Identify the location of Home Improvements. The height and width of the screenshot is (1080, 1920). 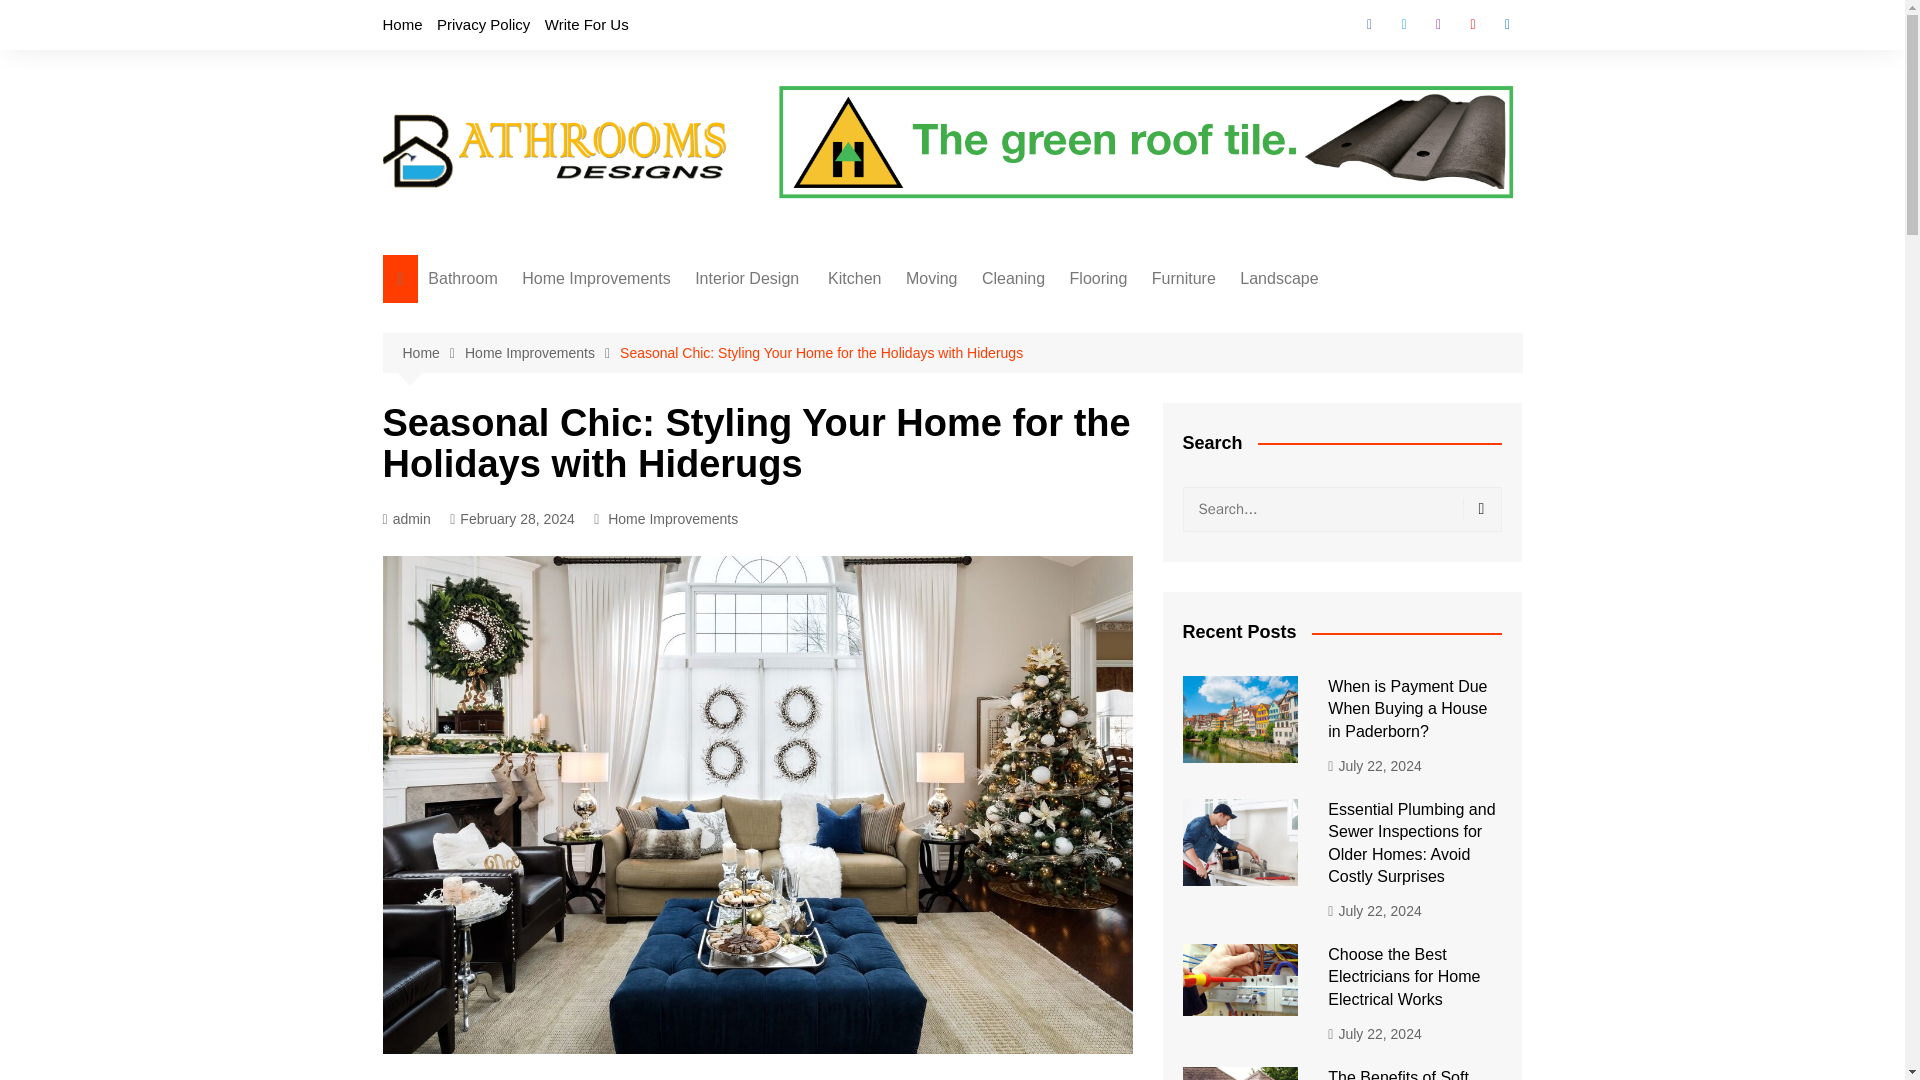
(672, 518).